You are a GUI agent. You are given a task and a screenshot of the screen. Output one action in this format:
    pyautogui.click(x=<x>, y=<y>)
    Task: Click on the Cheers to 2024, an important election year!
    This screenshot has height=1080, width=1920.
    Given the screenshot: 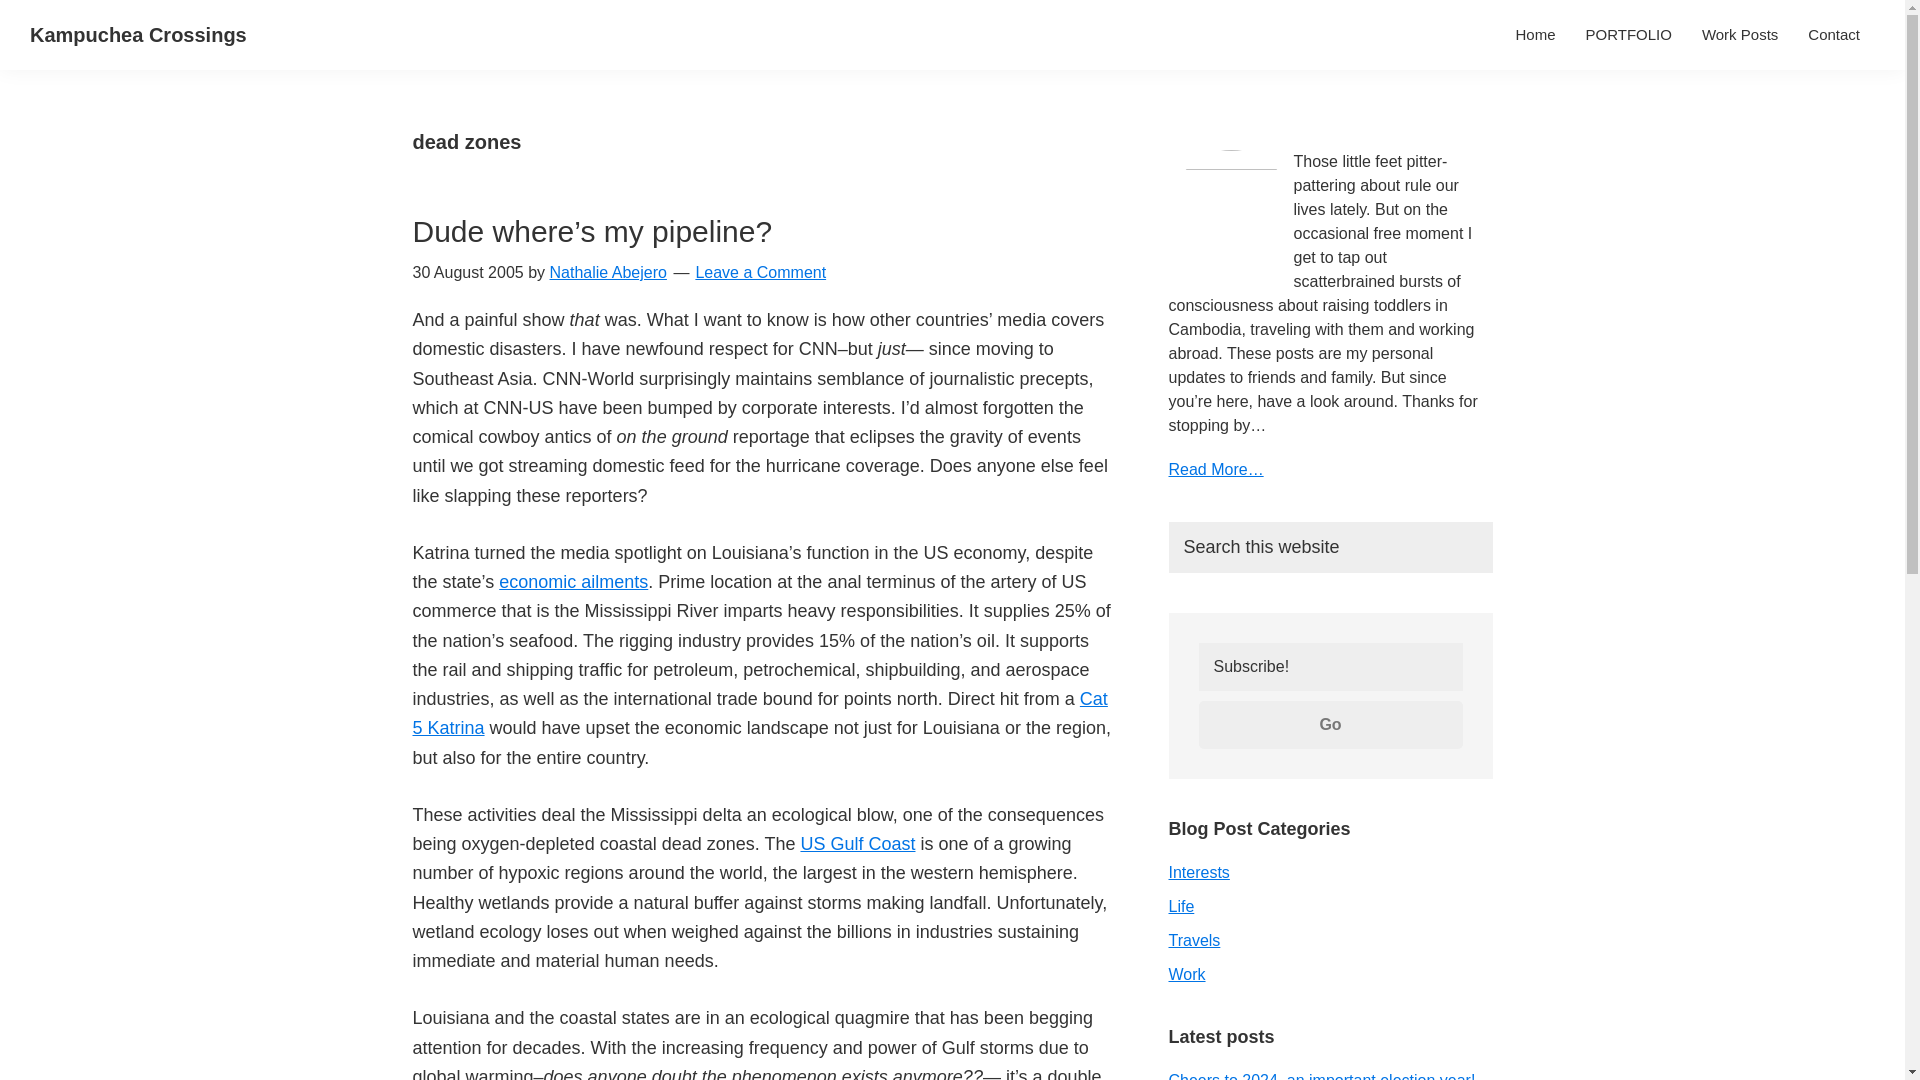 What is the action you would take?
    pyautogui.click(x=1320, y=1076)
    